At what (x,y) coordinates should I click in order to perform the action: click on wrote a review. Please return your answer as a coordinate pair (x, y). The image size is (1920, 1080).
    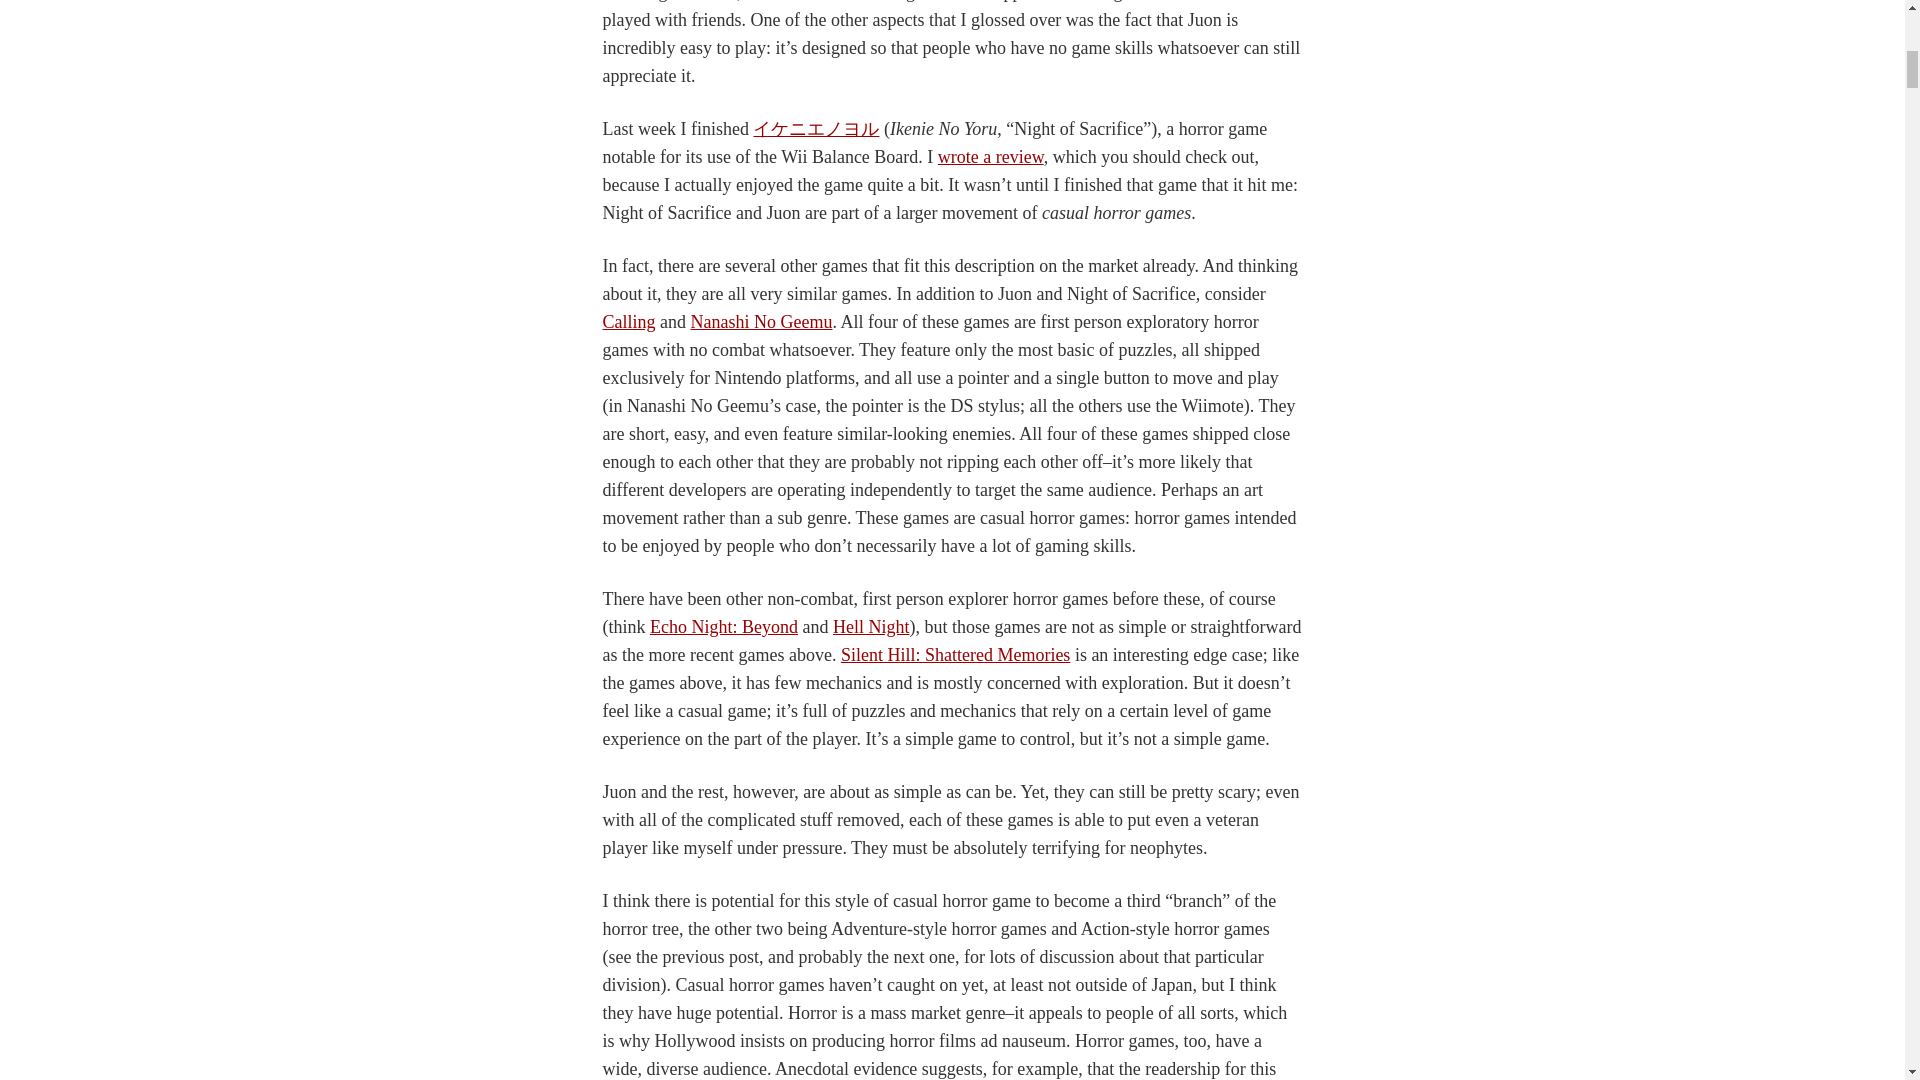
    Looking at the image, I should click on (991, 156).